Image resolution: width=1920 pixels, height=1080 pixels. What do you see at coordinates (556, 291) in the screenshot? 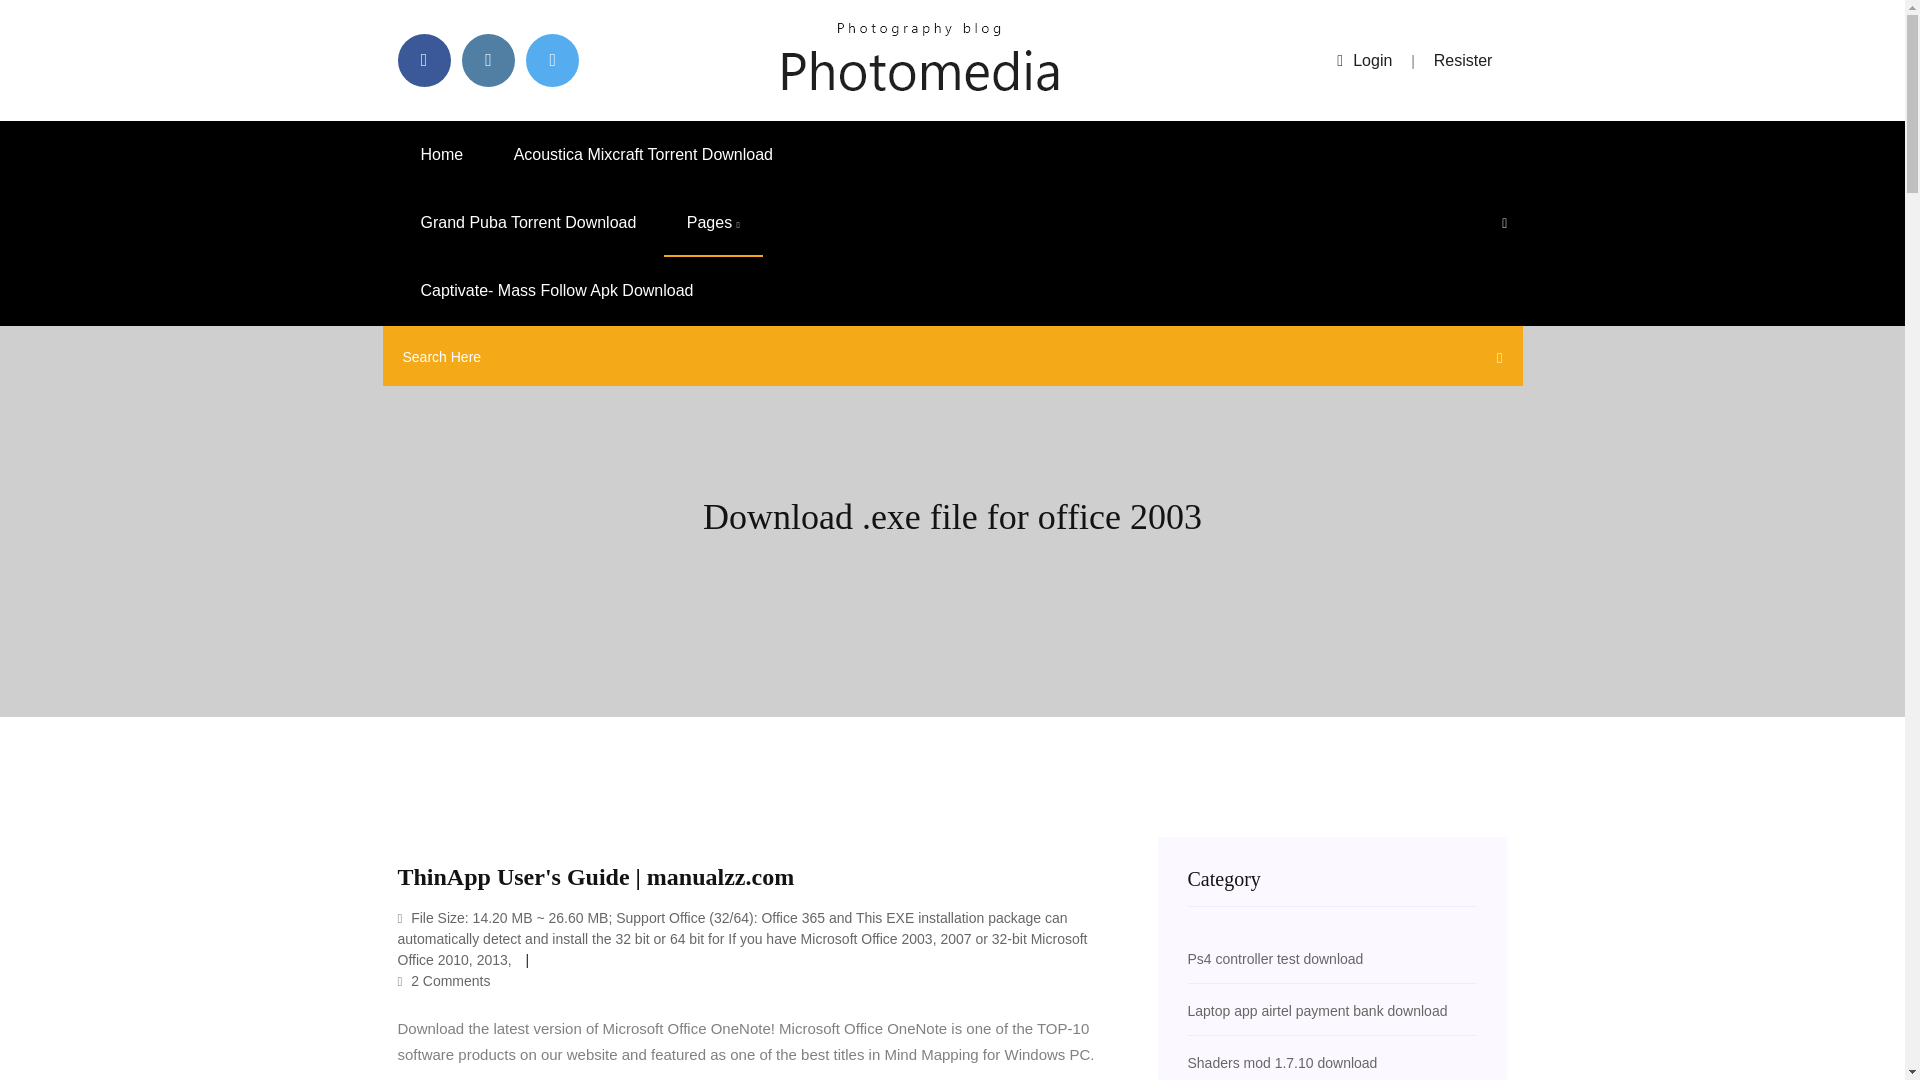
I see `Captivate- Mass Follow Apk Download` at bounding box center [556, 291].